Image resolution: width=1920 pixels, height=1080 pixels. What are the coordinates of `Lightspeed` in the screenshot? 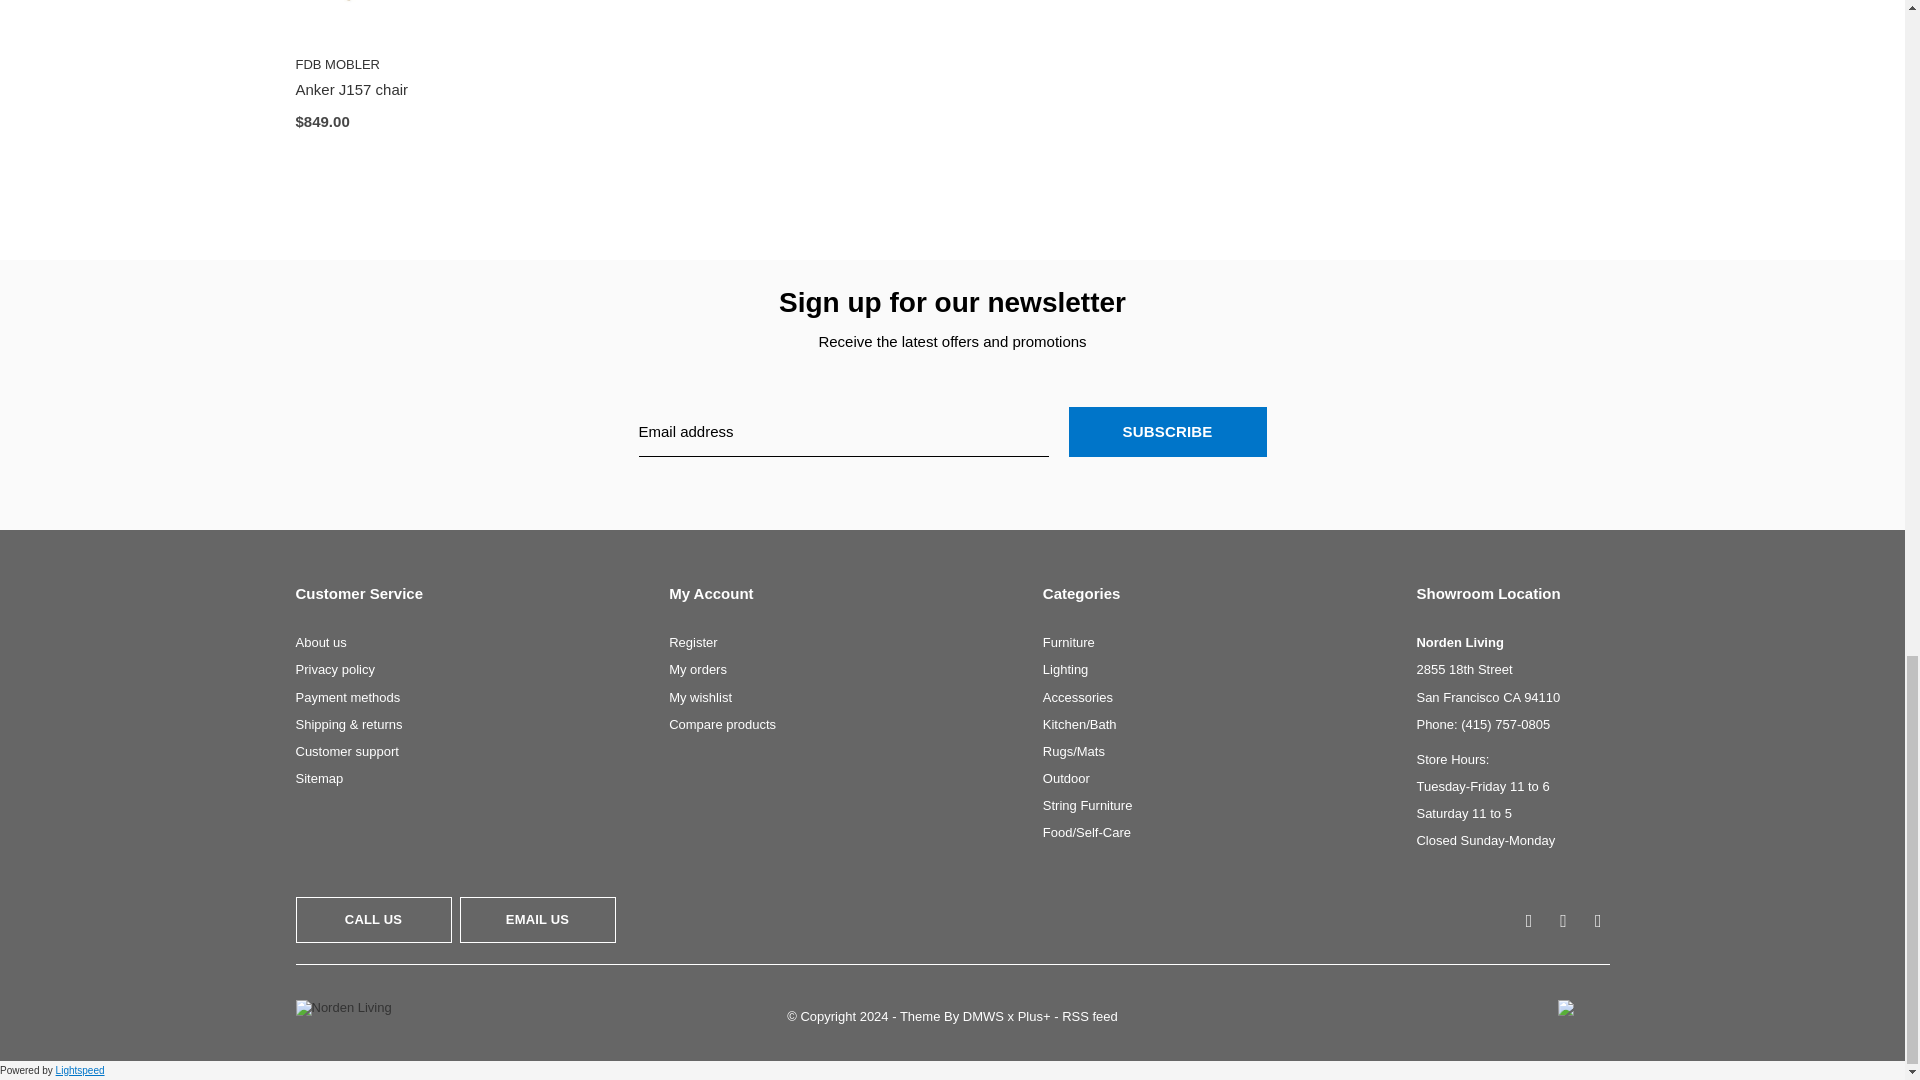 It's located at (80, 1070).